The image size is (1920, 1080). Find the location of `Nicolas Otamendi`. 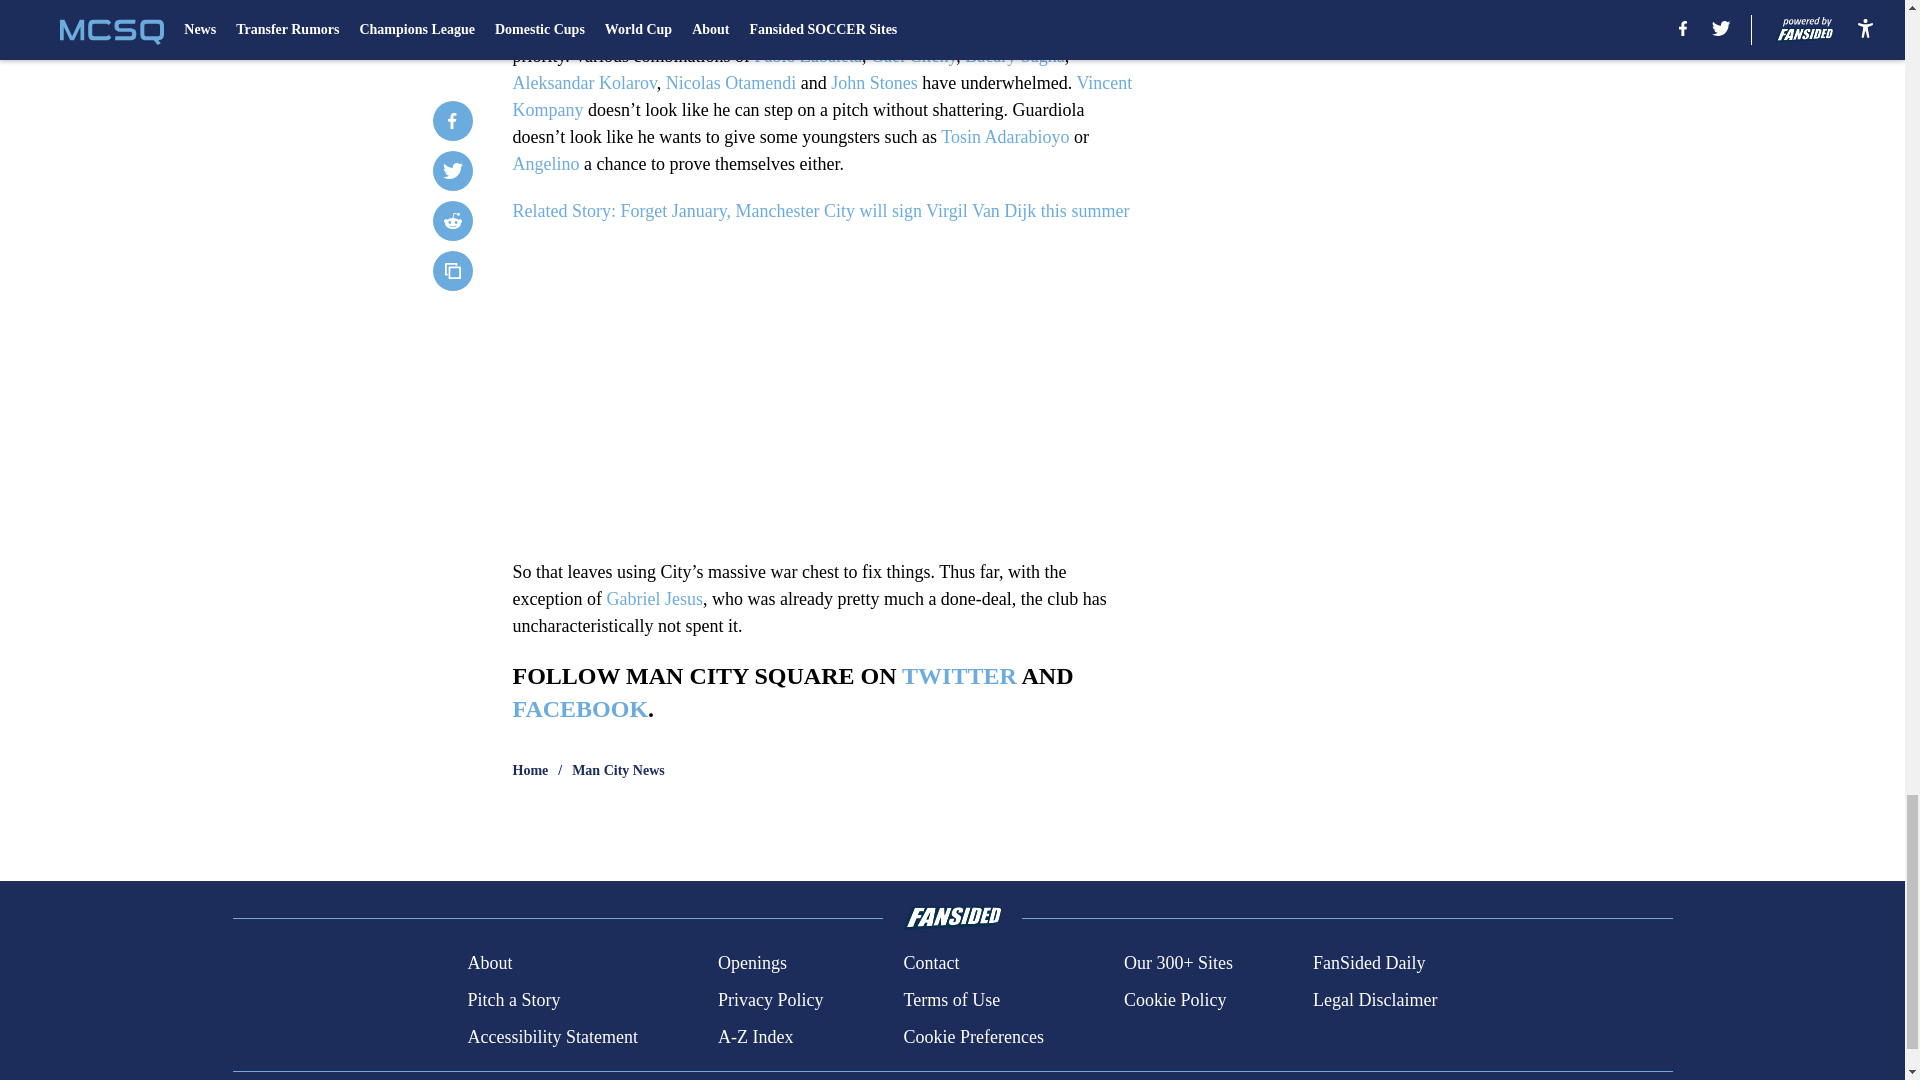

Nicolas Otamendi is located at coordinates (731, 82).